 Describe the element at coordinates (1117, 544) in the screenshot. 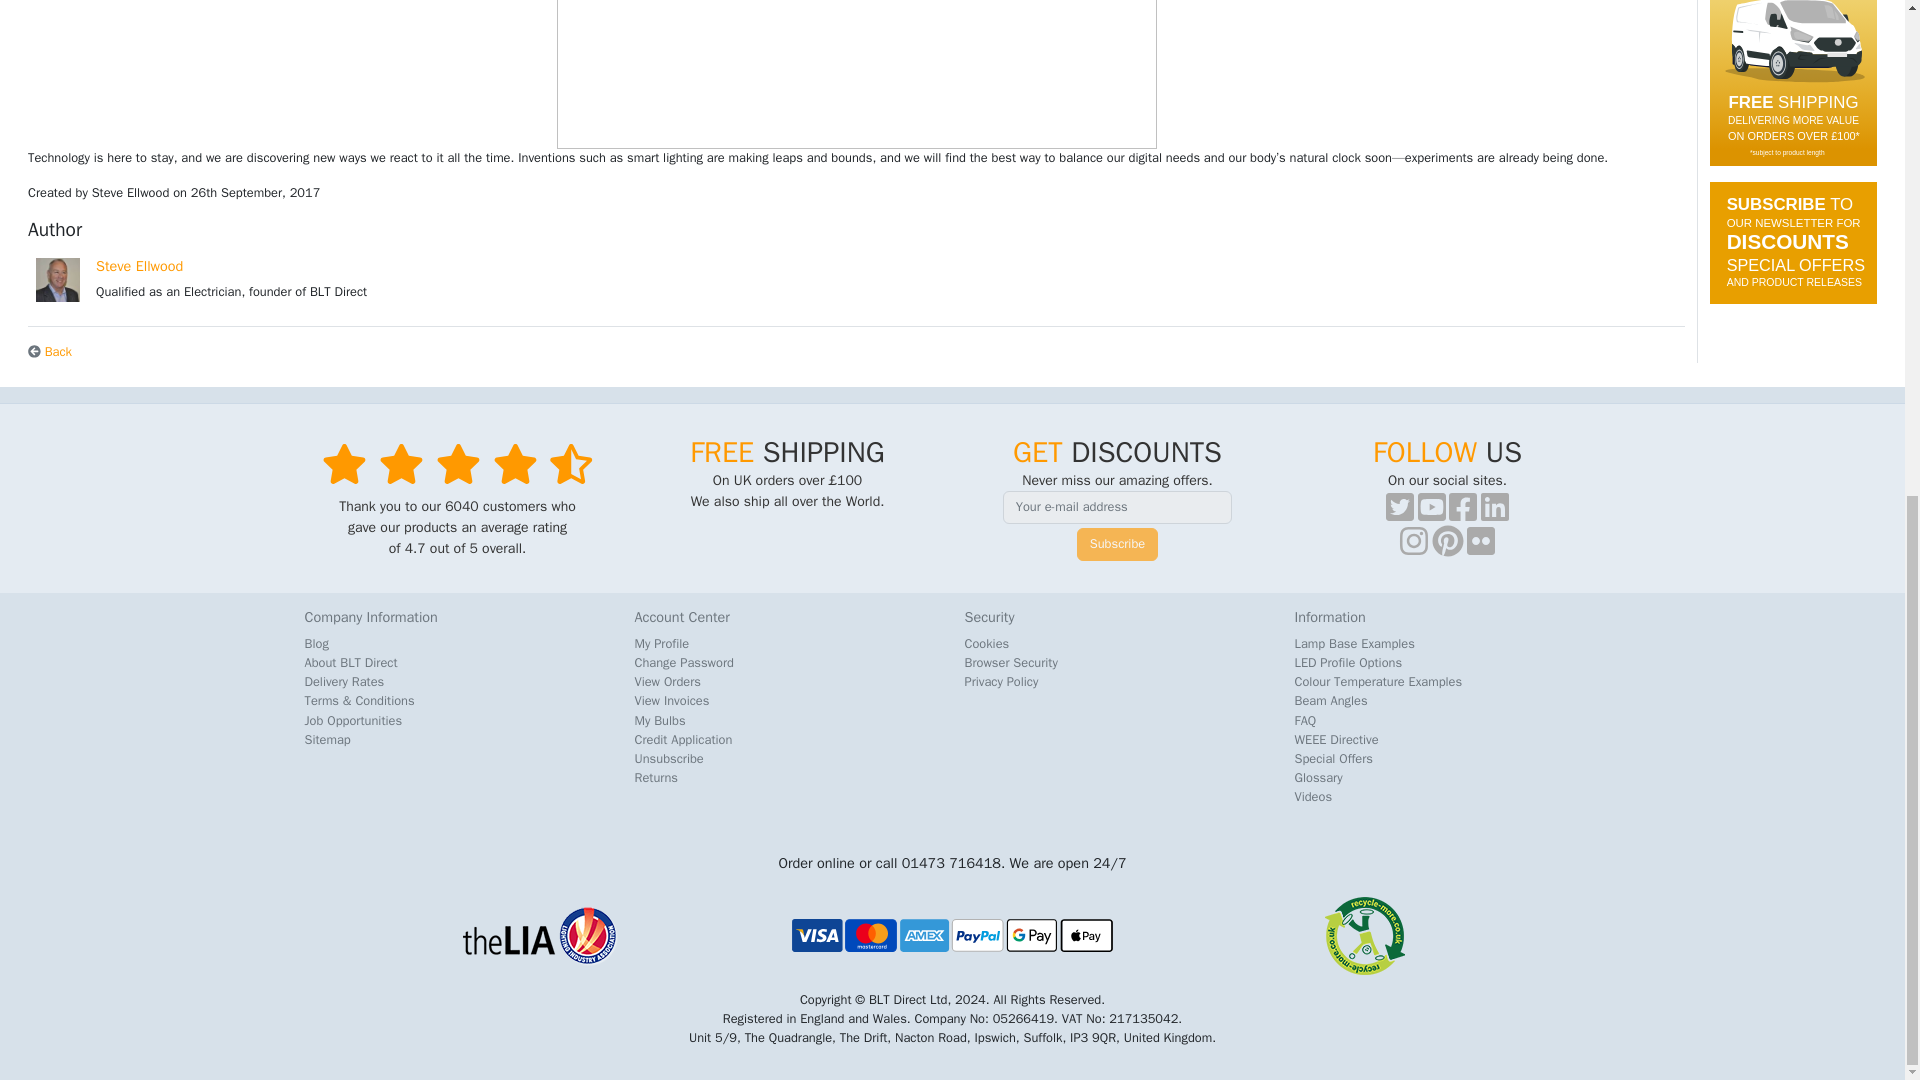

I see `Subscribe` at that location.